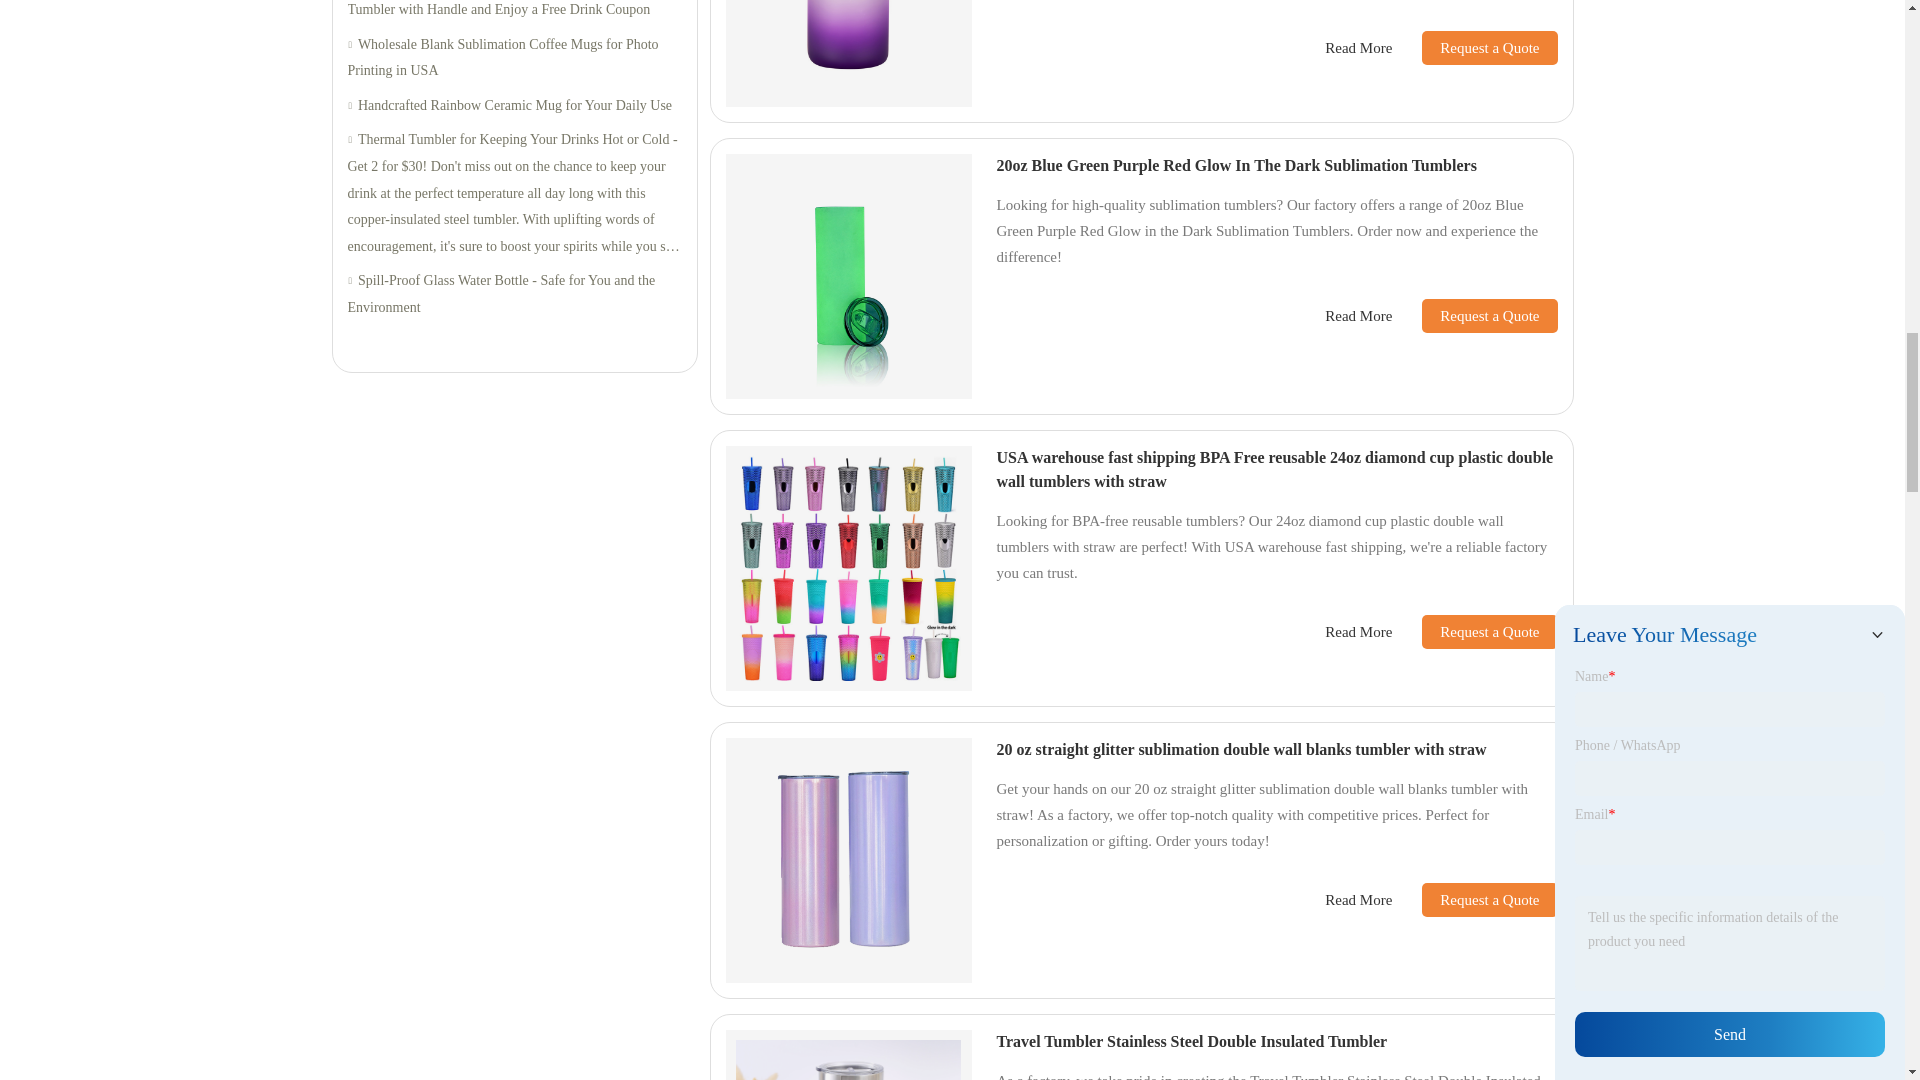 This screenshot has height=1080, width=1920. Describe the element at coordinates (514, 106) in the screenshot. I see `Handcrafted Rainbow Ceramic Mug for Your Daily Use` at that location.